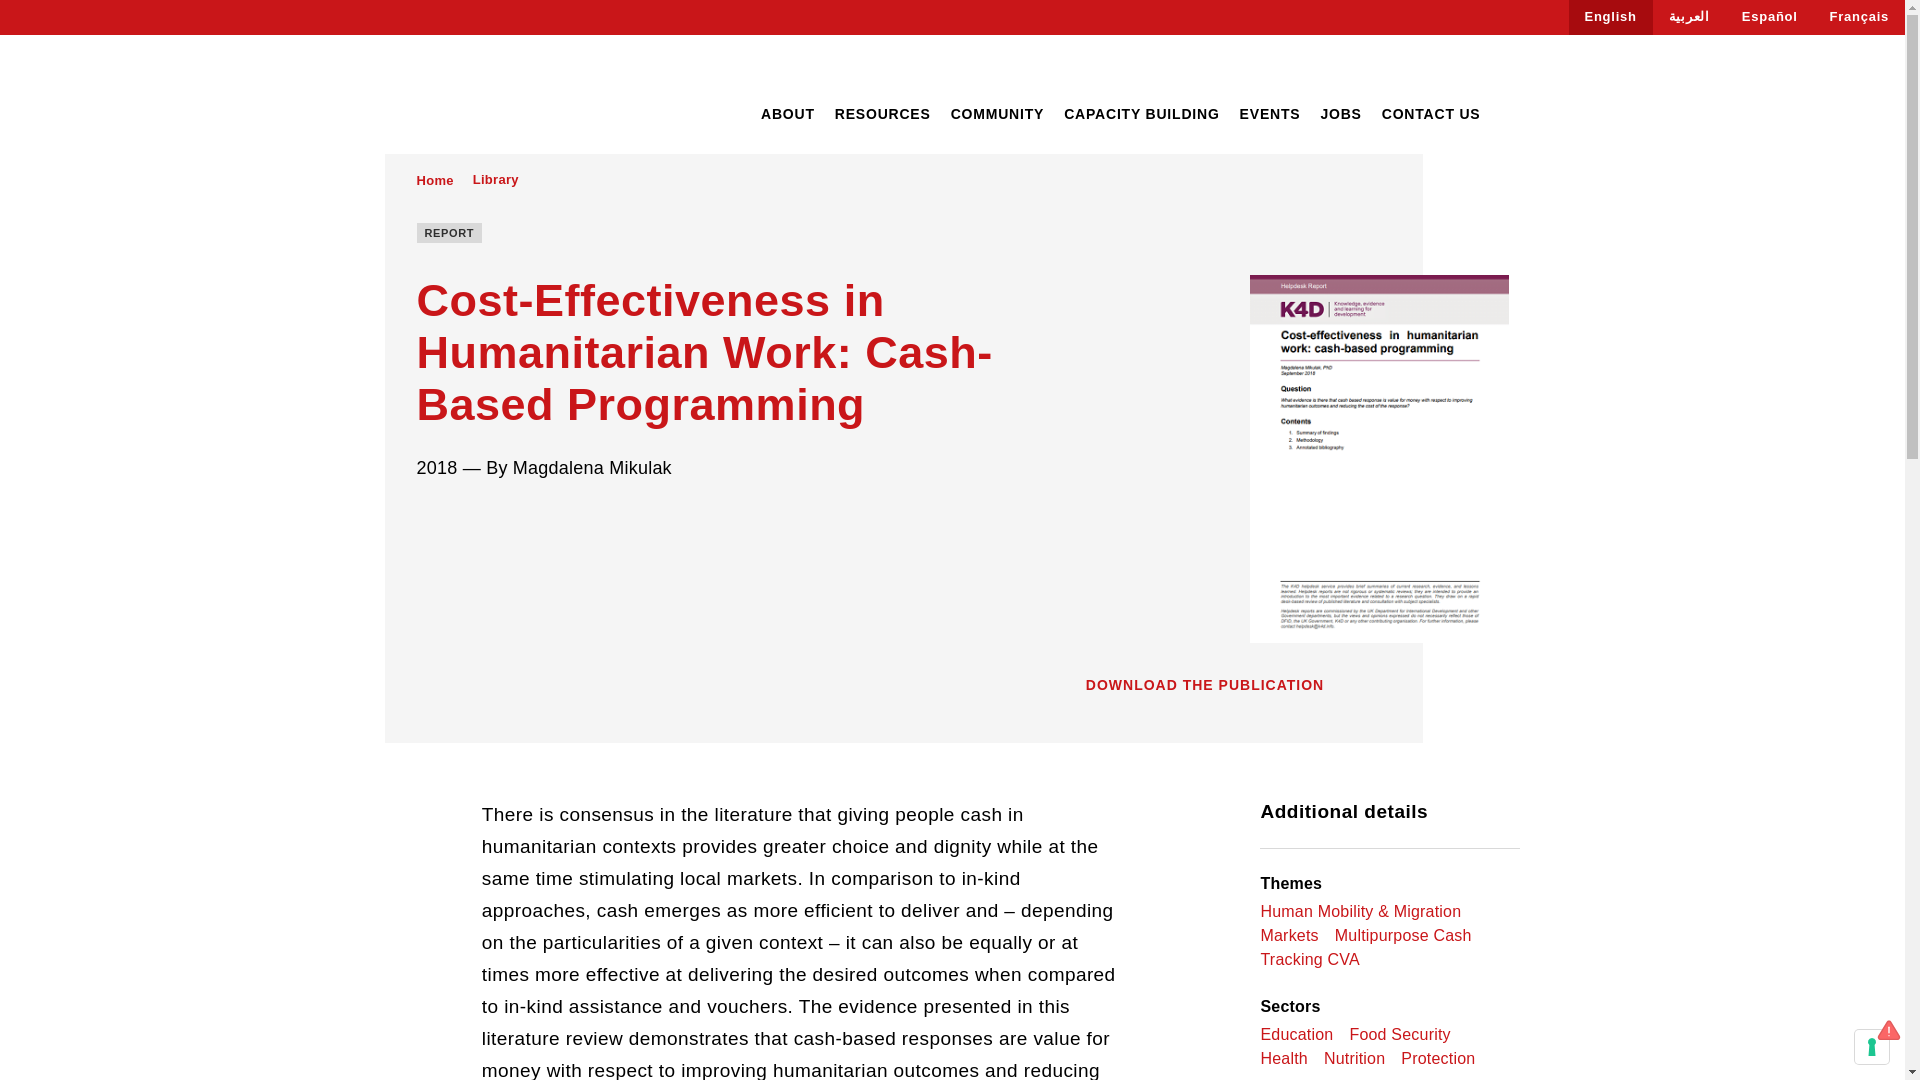 This screenshot has width=1920, height=1080. I want to click on Share on Facebook, so click(424, 521).